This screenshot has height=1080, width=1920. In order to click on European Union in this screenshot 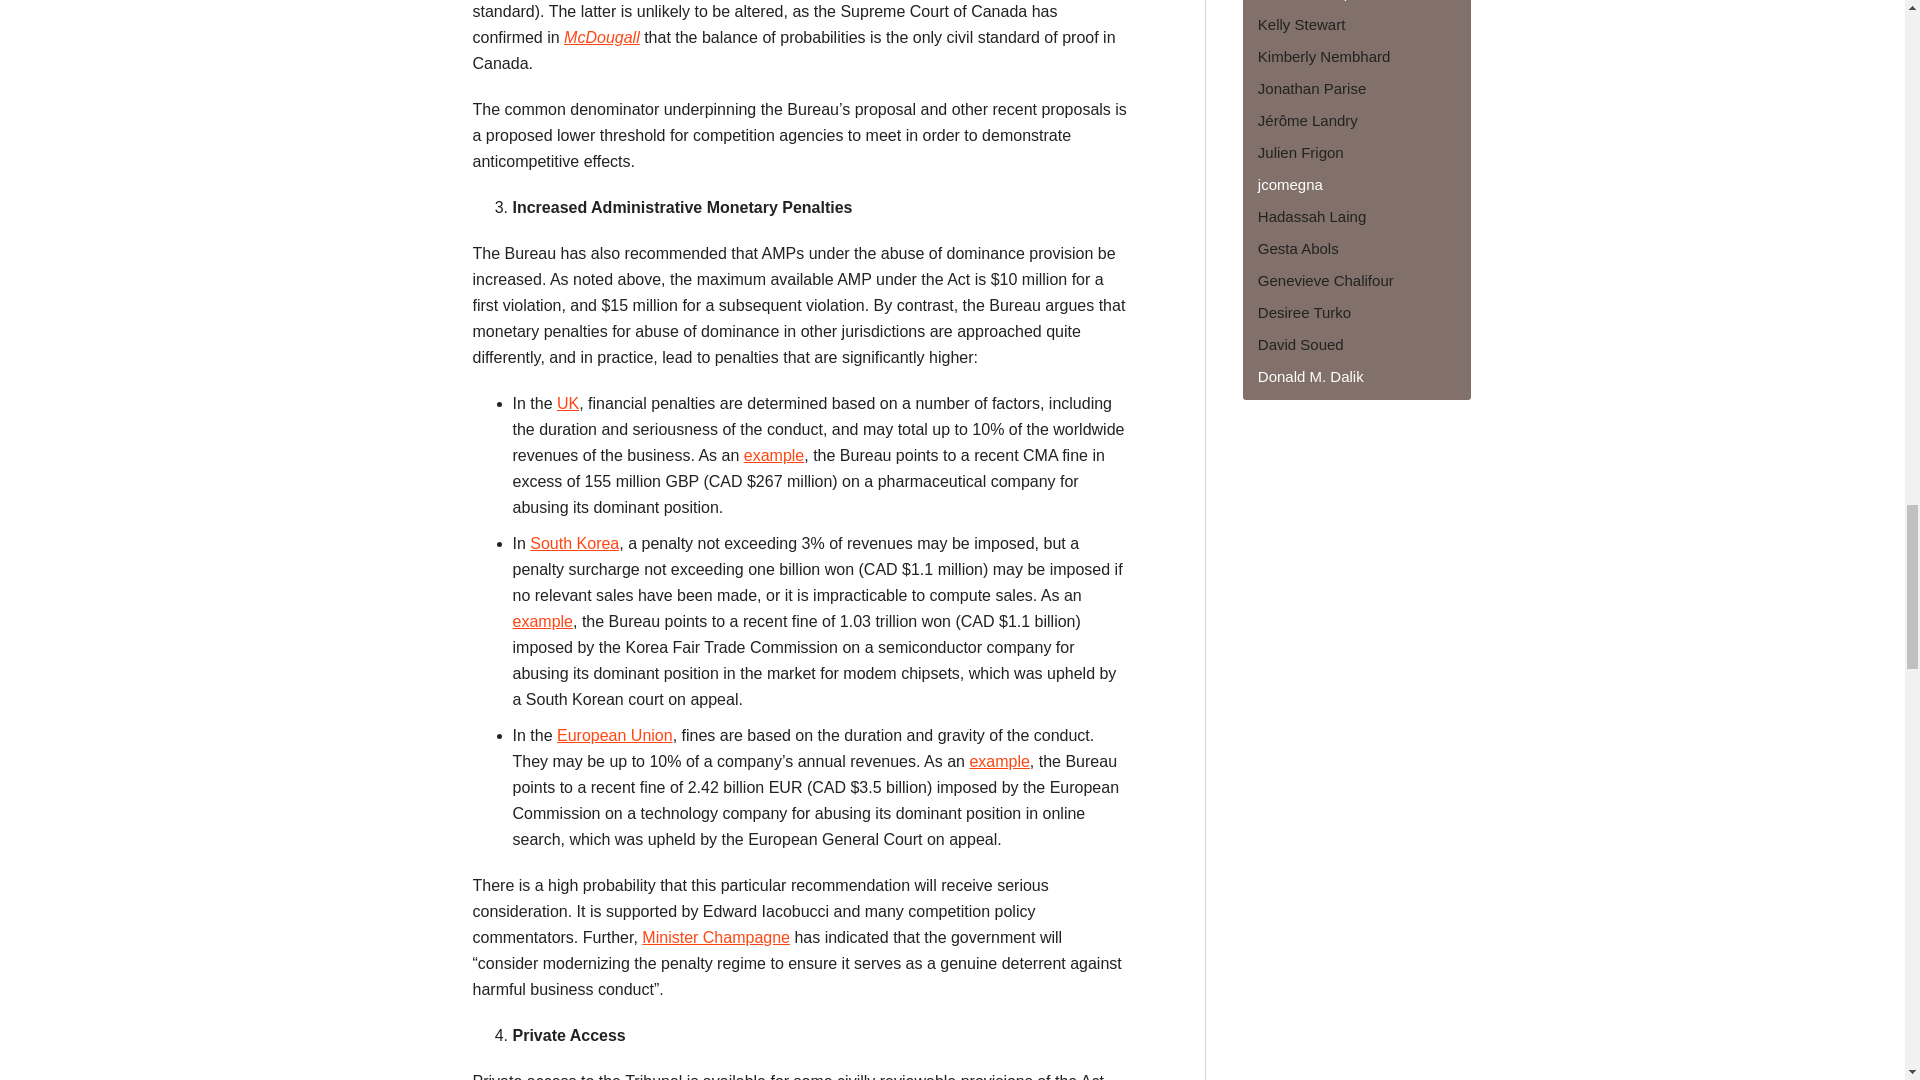, I will do `click(614, 735)`.